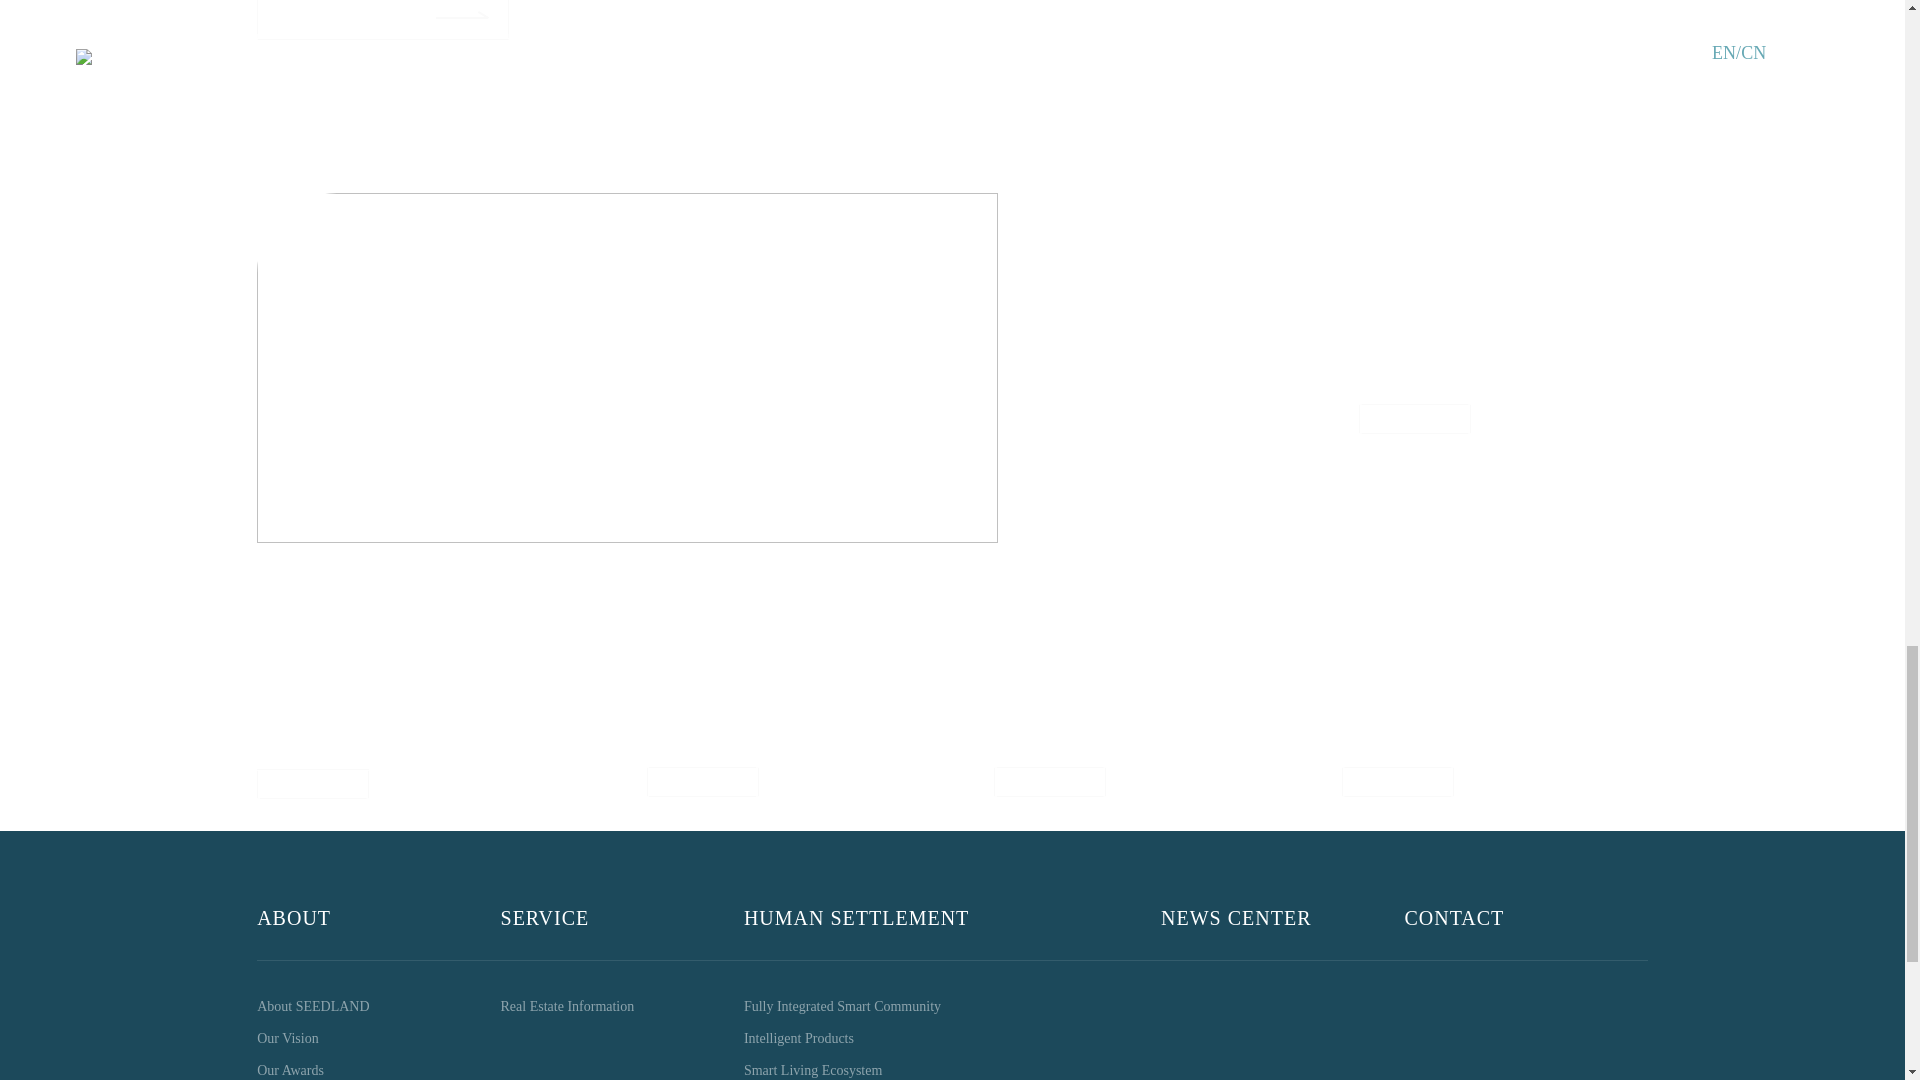  Describe the element at coordinates (1050, 781) in the screenshot. I see `EXPLORE` at that location.